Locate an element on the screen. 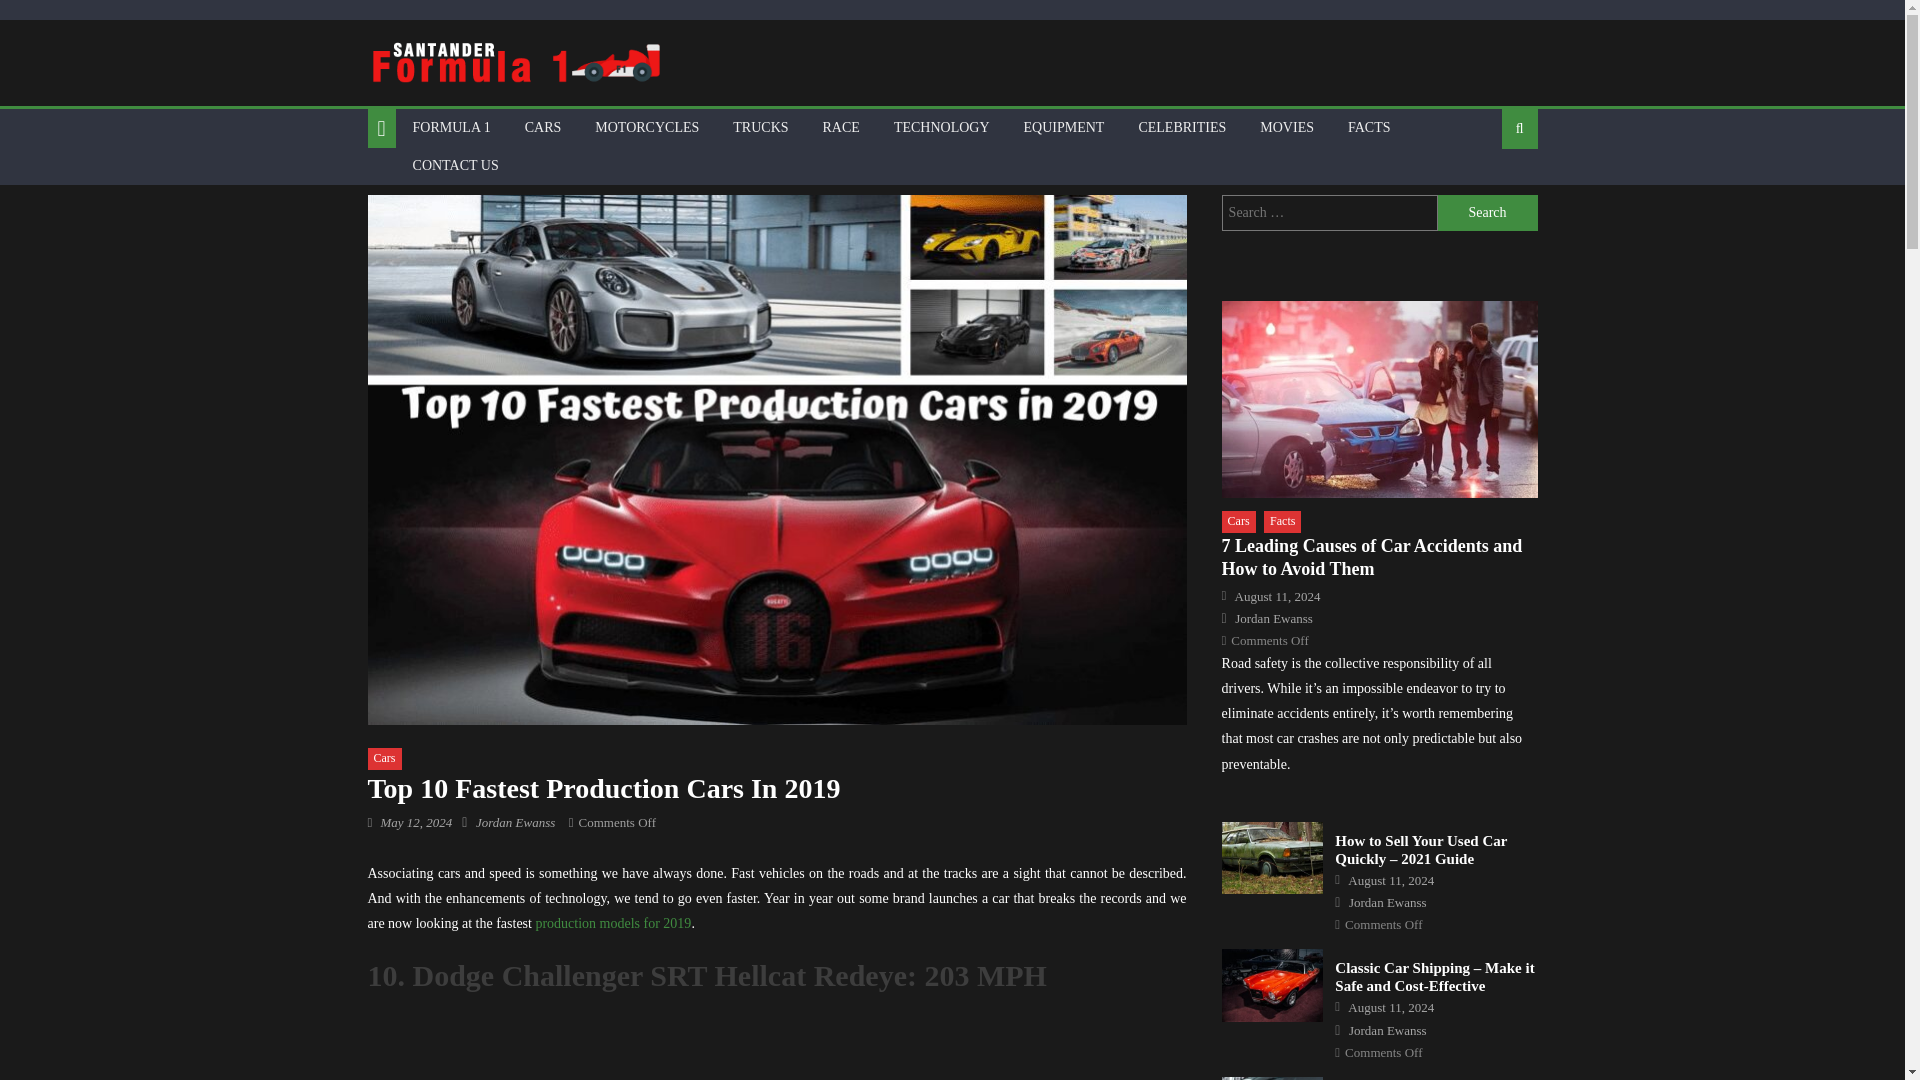 This screenshot has height=1080, width=1920. Search is located at coordinates (1488, 213).